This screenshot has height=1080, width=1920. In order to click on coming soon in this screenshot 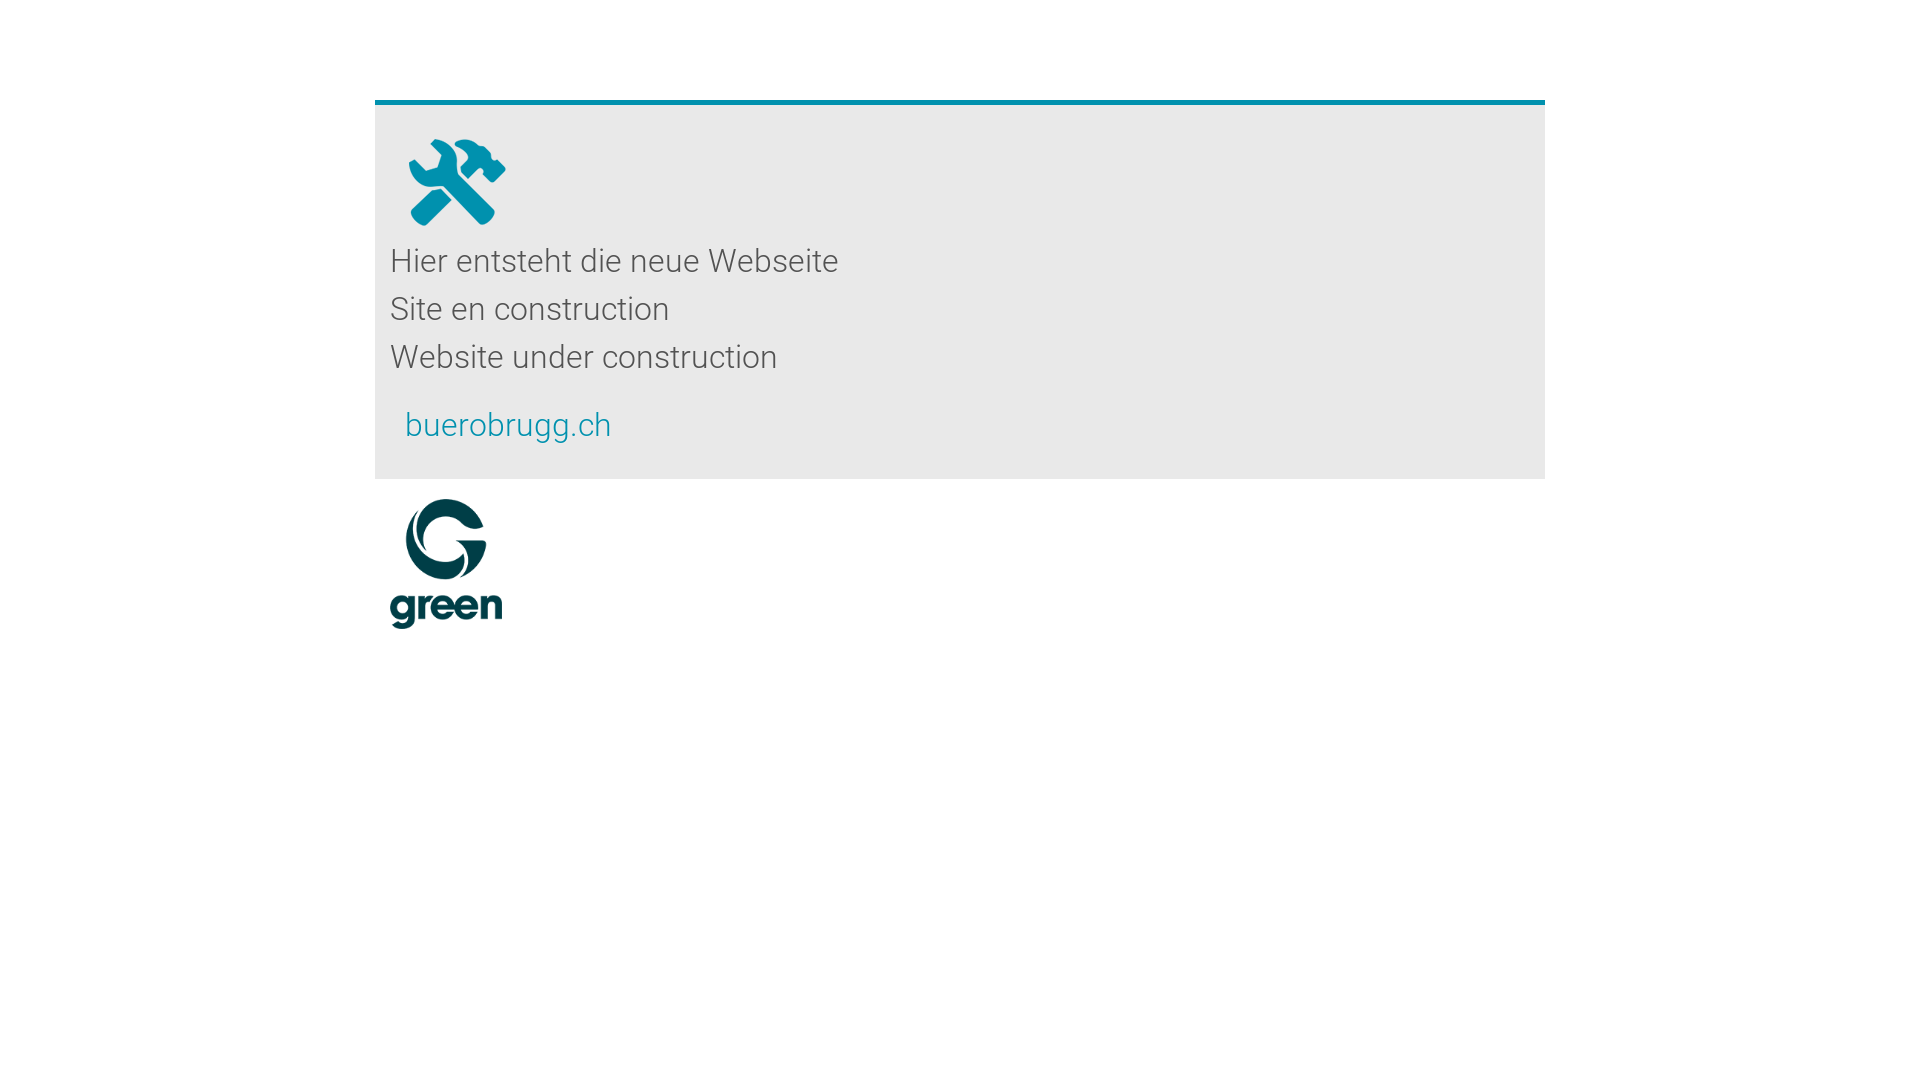, I will do `click(456, 171)`.